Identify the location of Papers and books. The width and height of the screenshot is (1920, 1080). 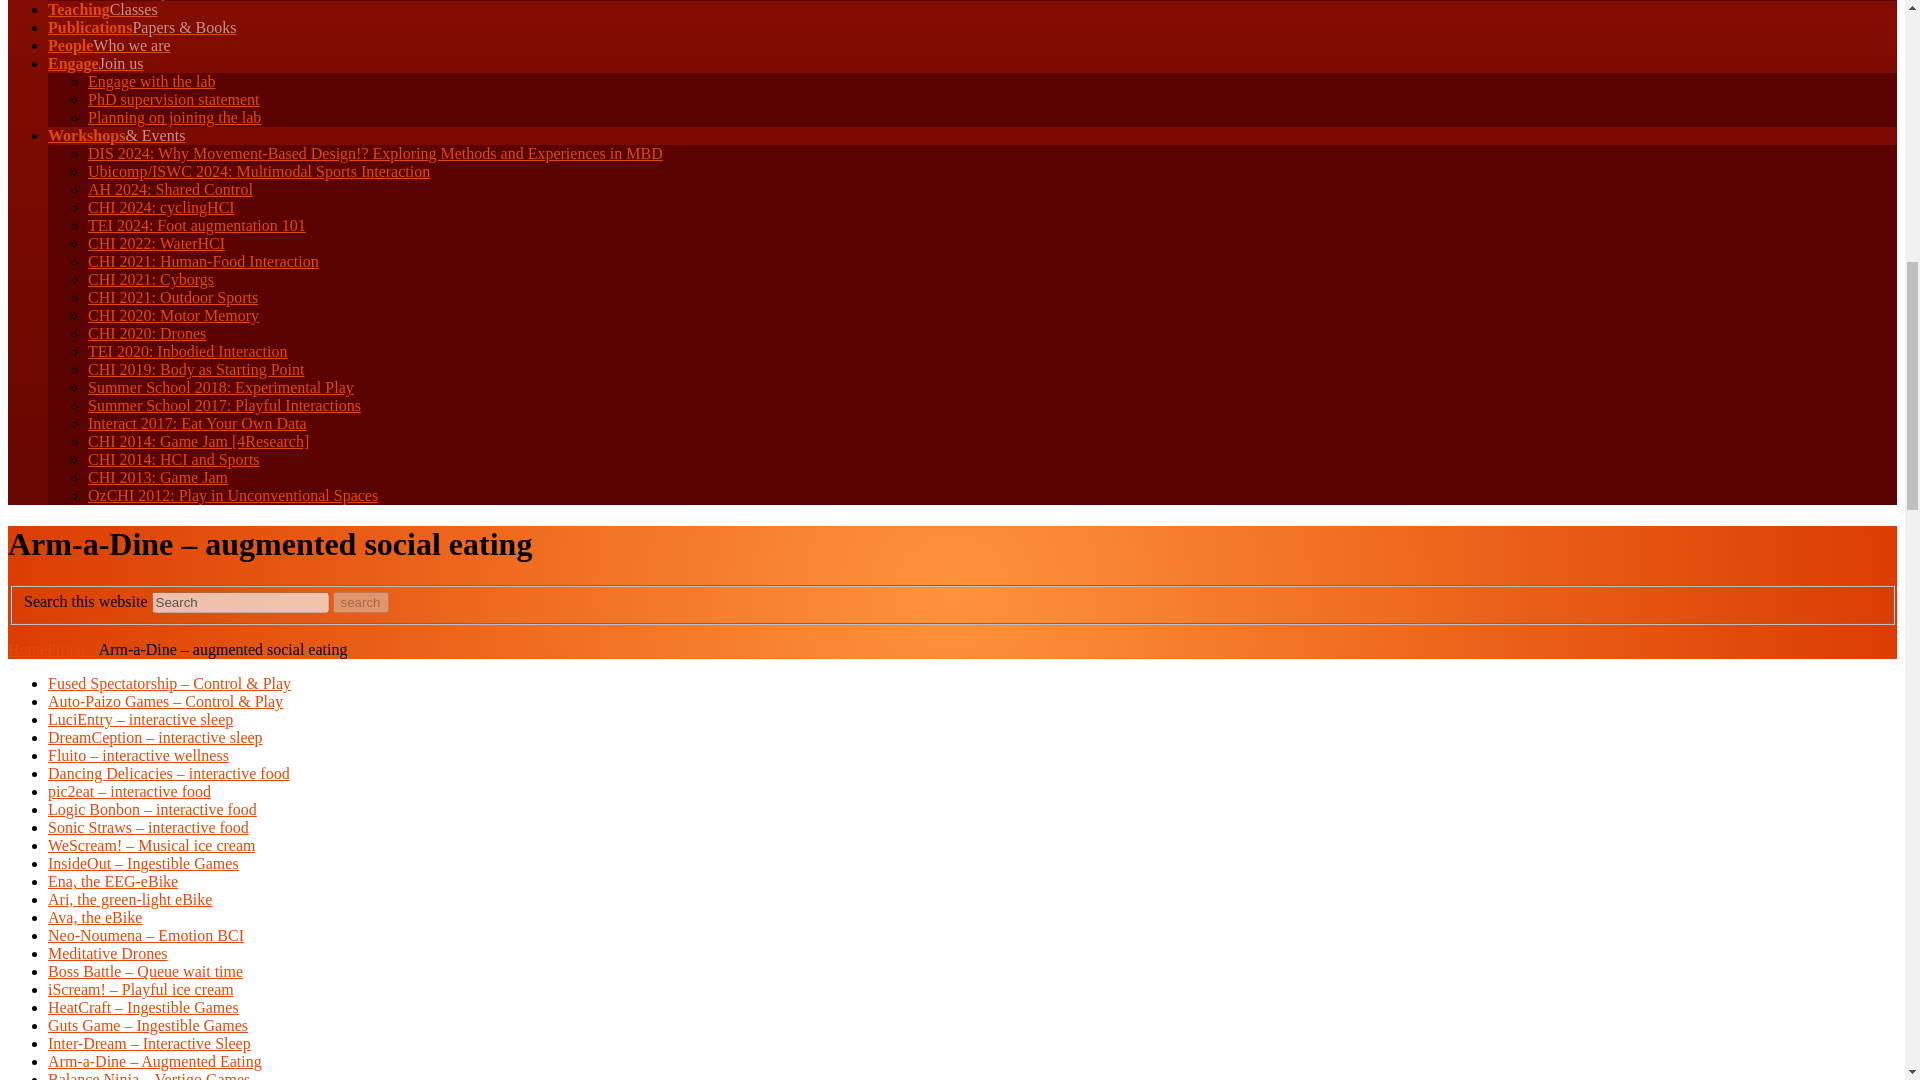
(142, 27).